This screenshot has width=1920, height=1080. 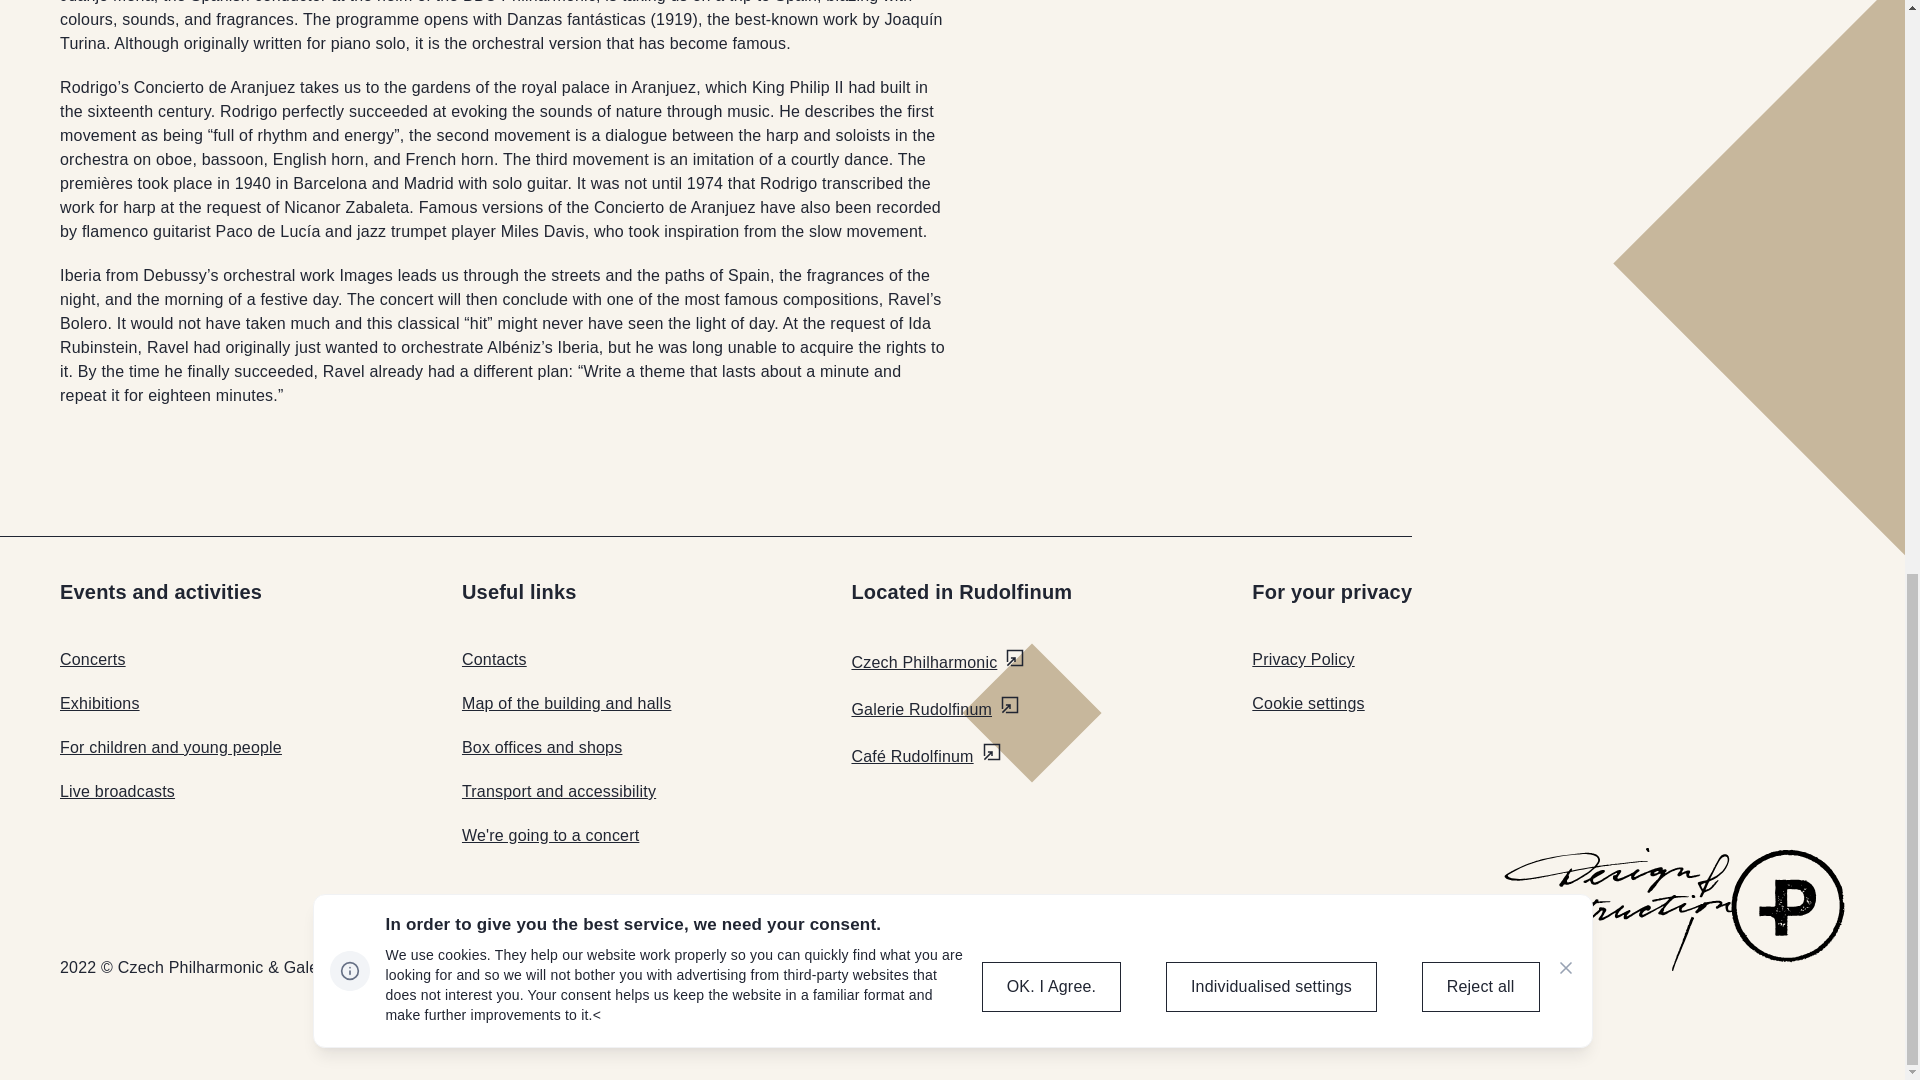 What do you see at coordinates (550, 835) in the screenshot?
I see `We're going to a concert` at bounding box center [550, 835].